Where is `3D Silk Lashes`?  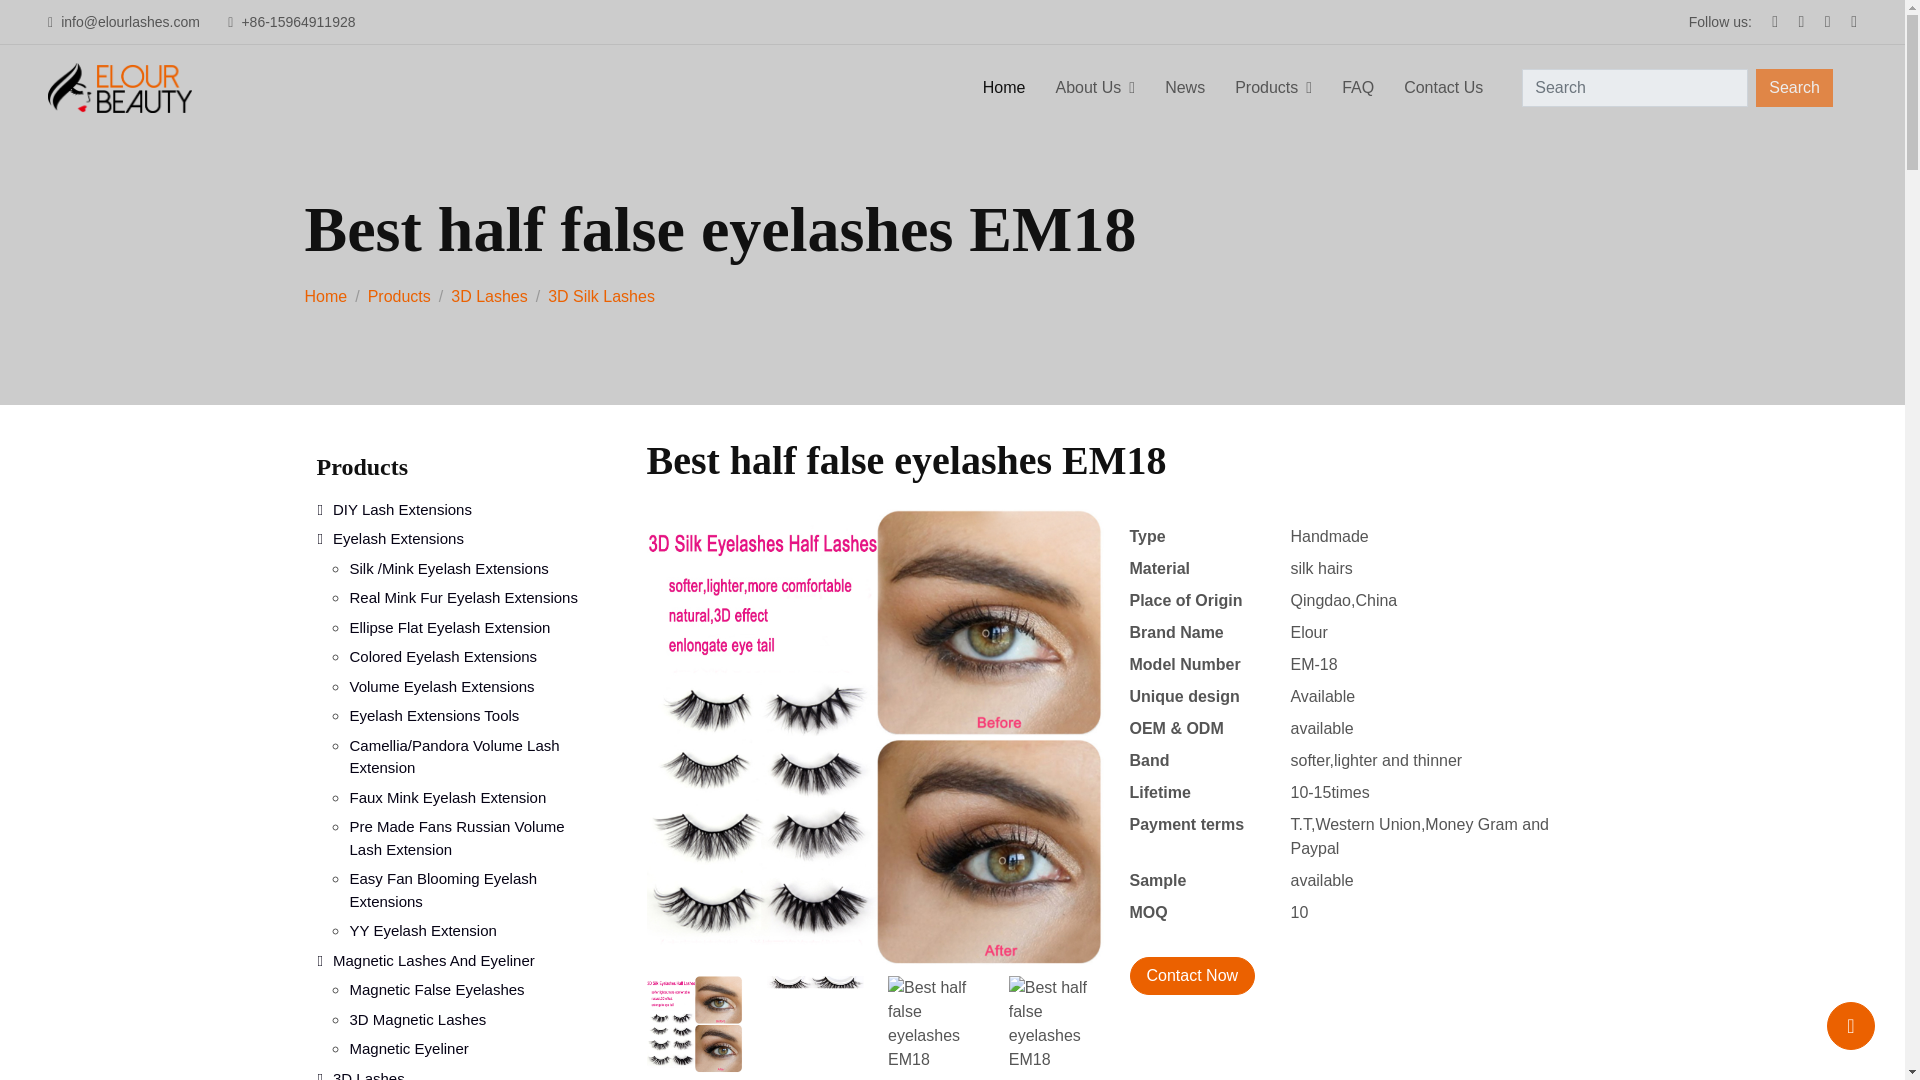
3D Silk Lashes is located at coordinates (600, 296).